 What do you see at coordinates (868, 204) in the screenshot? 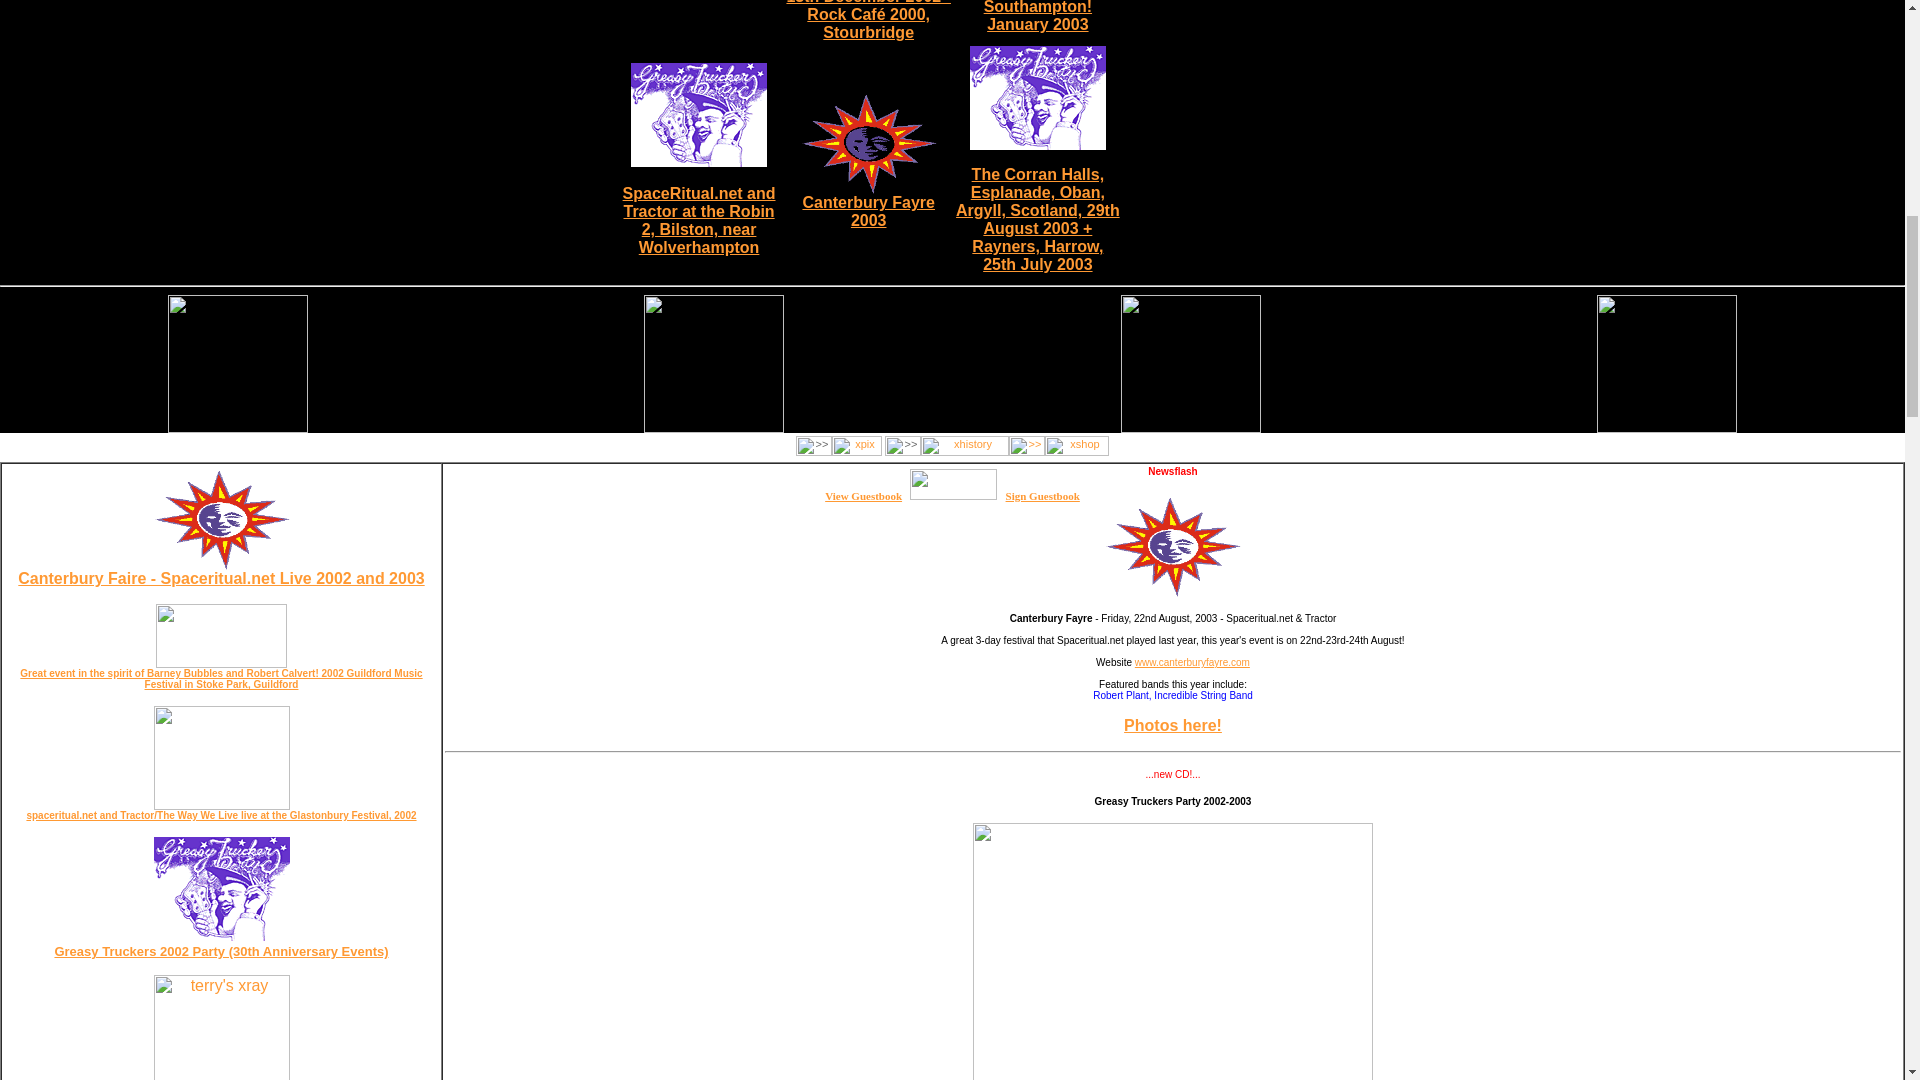
I see `View Guestbook` at bounding box center [868, 204].